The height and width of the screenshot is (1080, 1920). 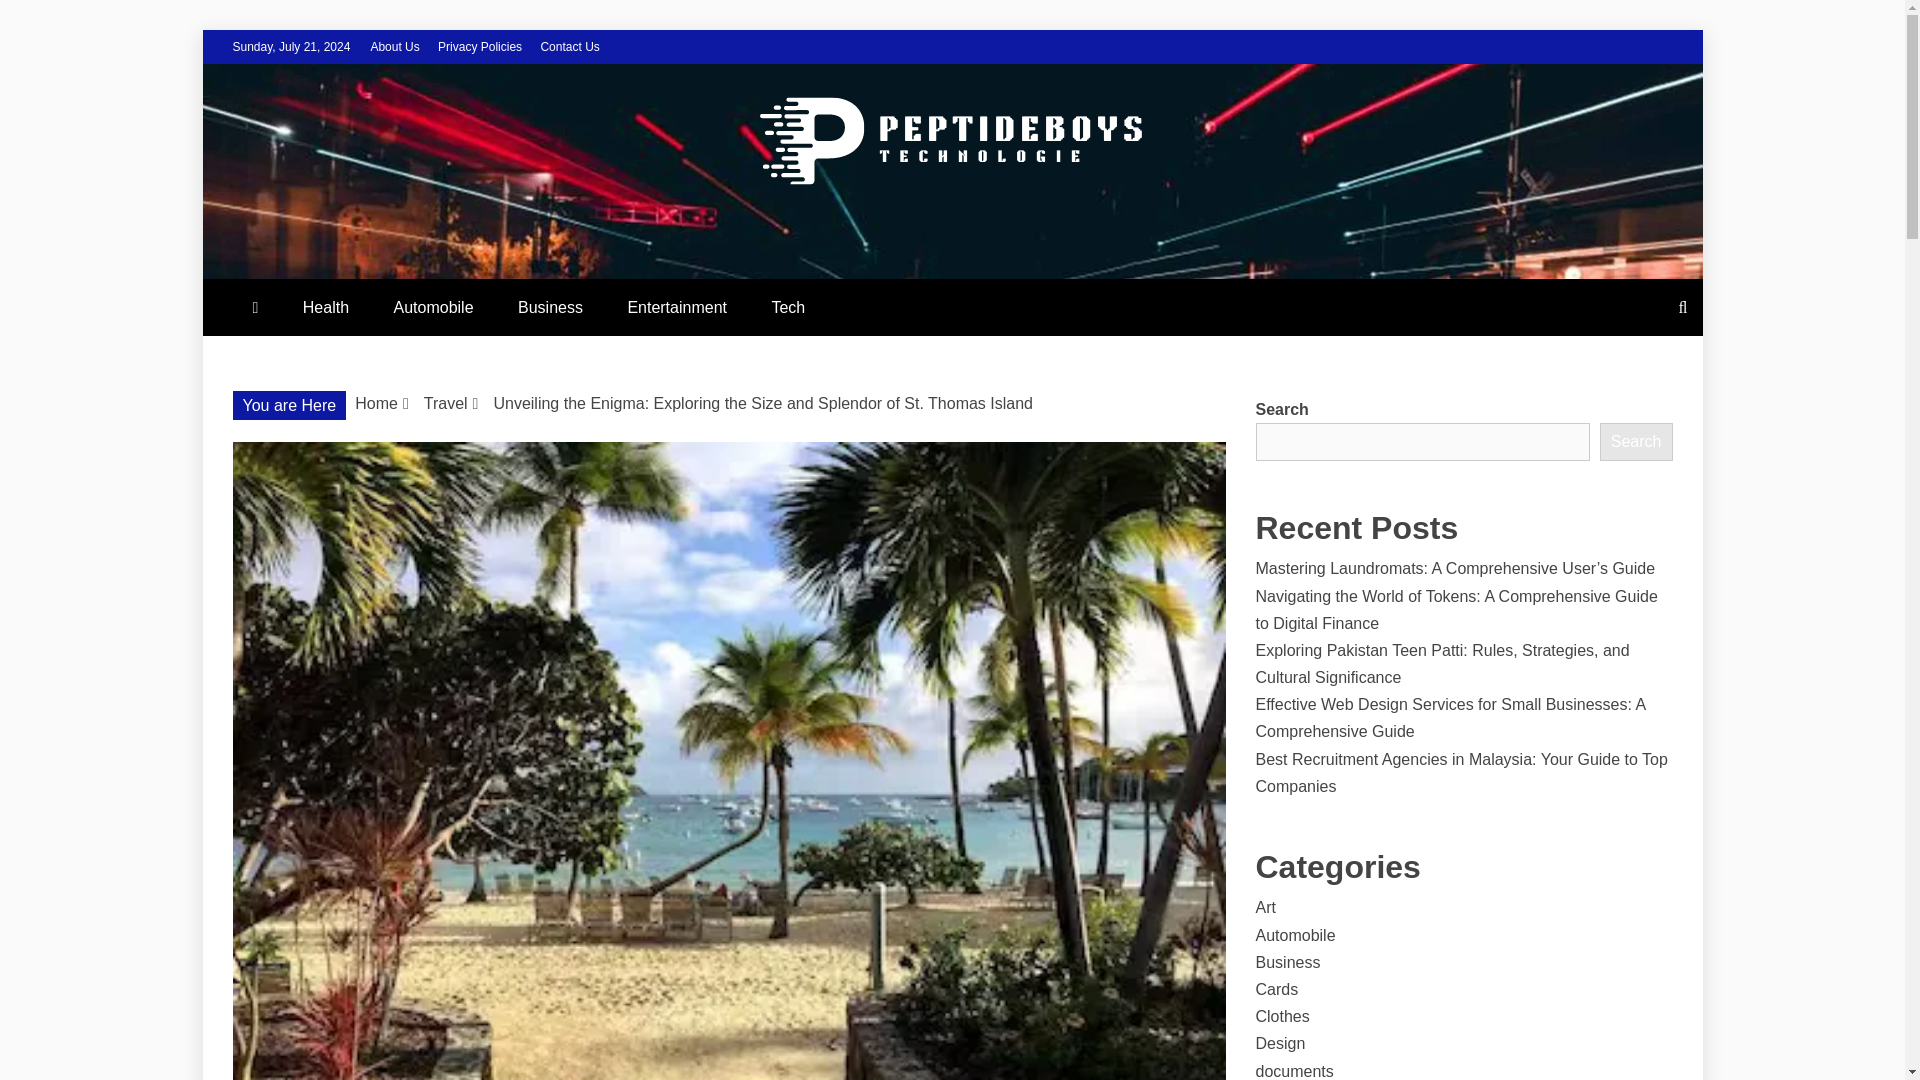 I want to click on Health, so click(x=325, y=306).